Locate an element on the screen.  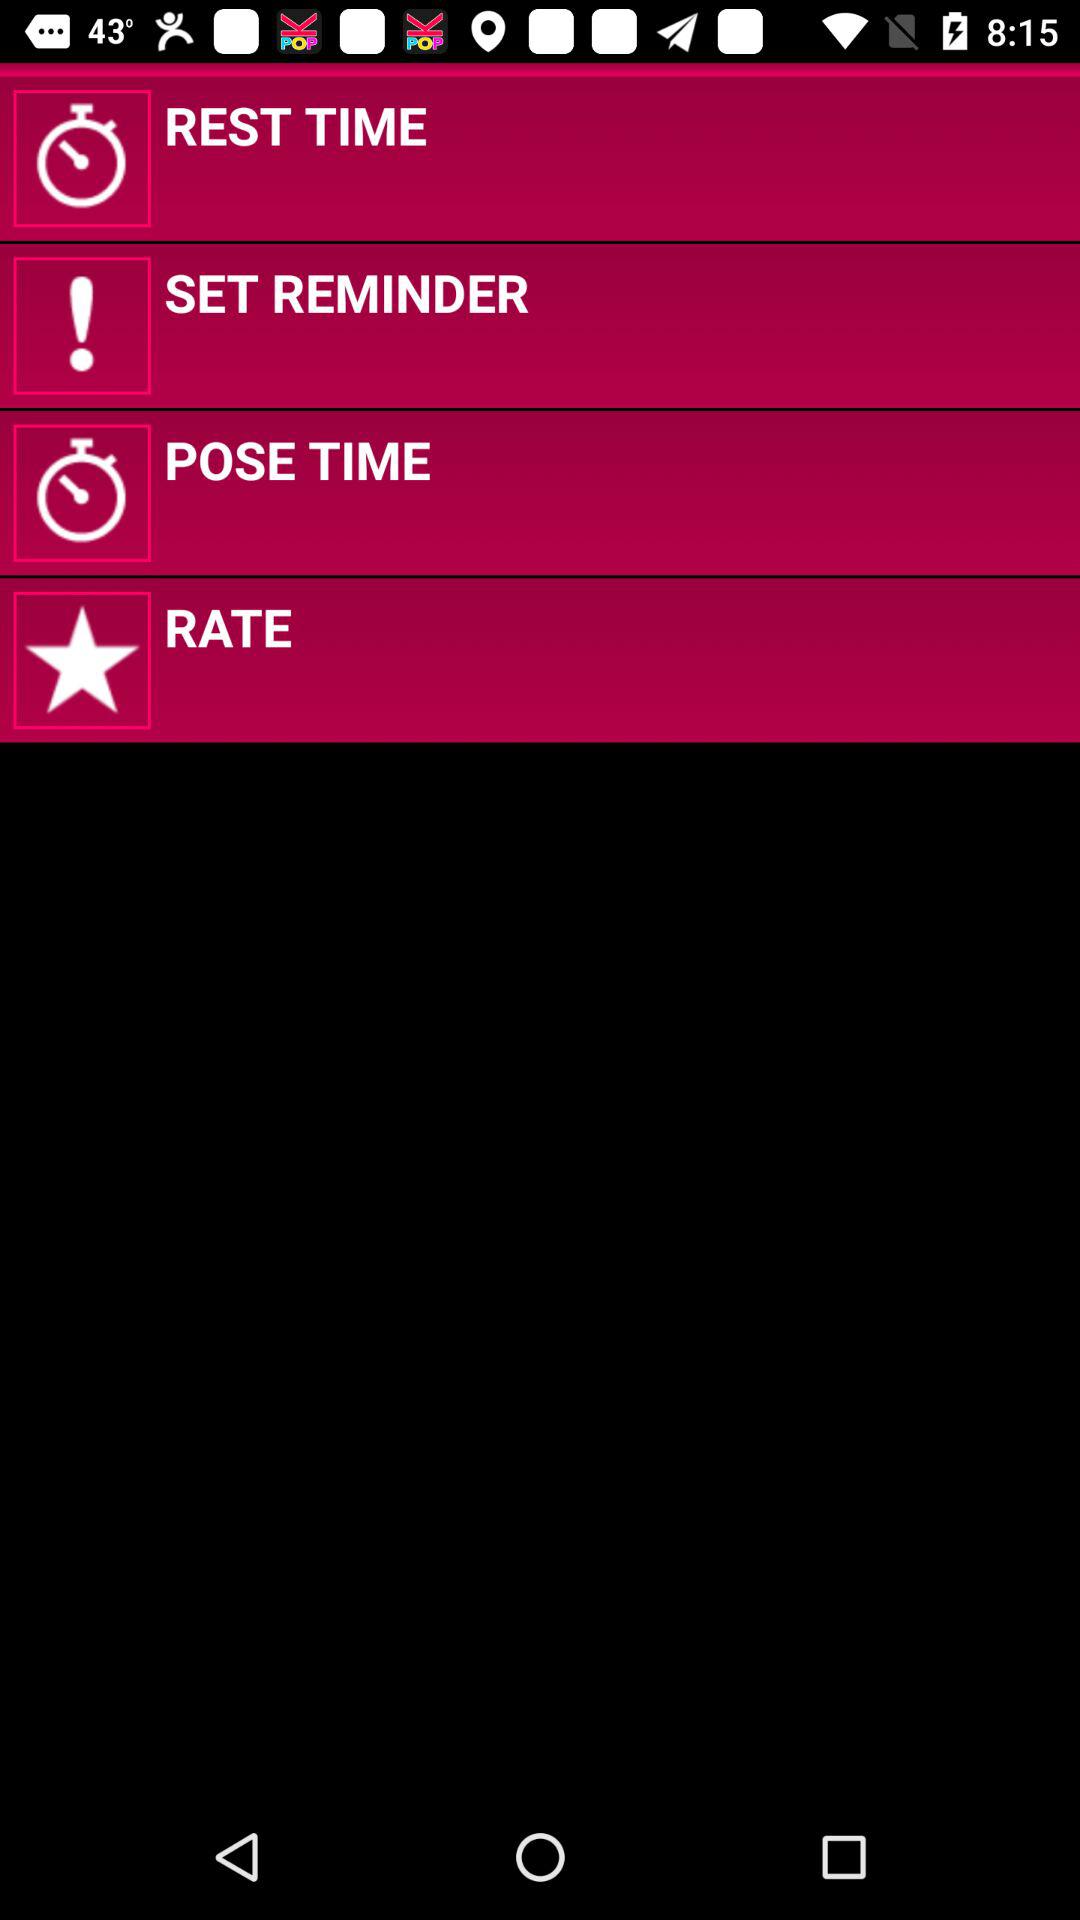
tap icon below rest time app is located at coordinates (346, 292).